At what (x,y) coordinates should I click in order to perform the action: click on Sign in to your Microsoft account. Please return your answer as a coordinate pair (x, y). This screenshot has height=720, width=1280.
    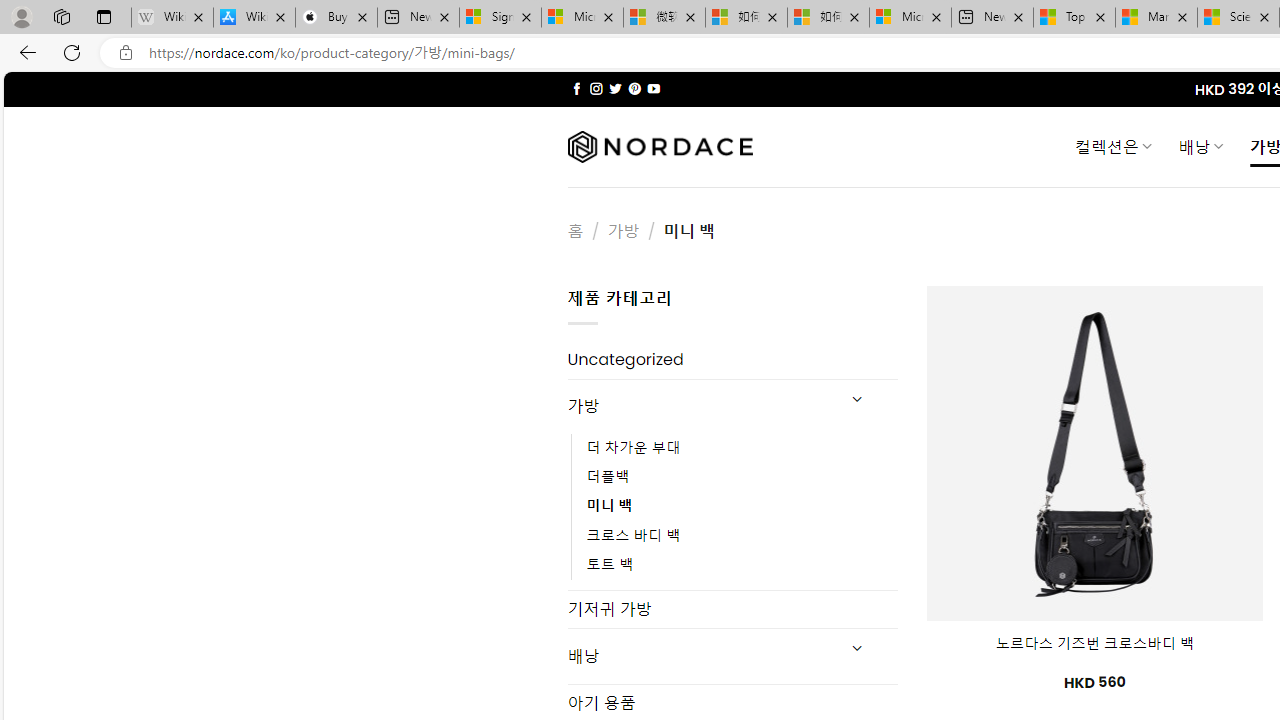
    Looking at the image, I should click on (500, 18).